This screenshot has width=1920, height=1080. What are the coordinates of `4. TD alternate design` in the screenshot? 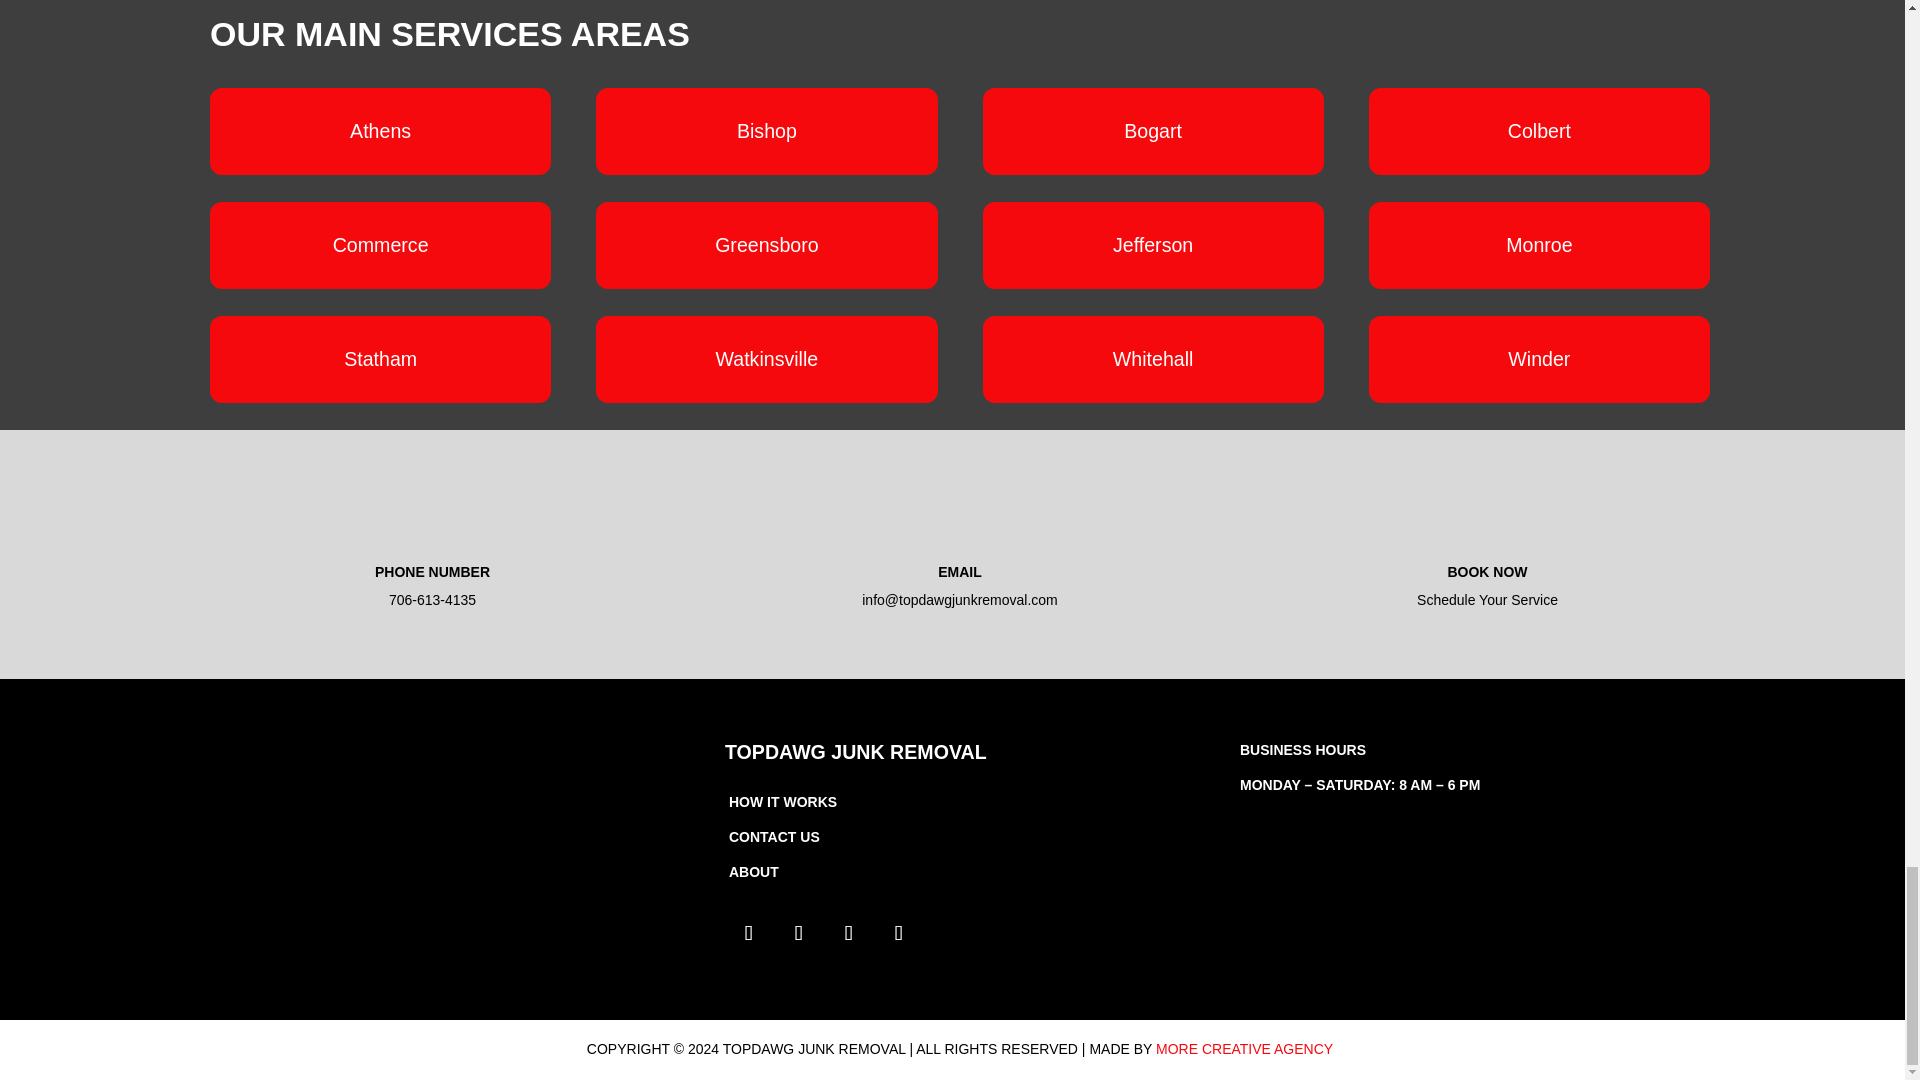 It's located at (324, 859).